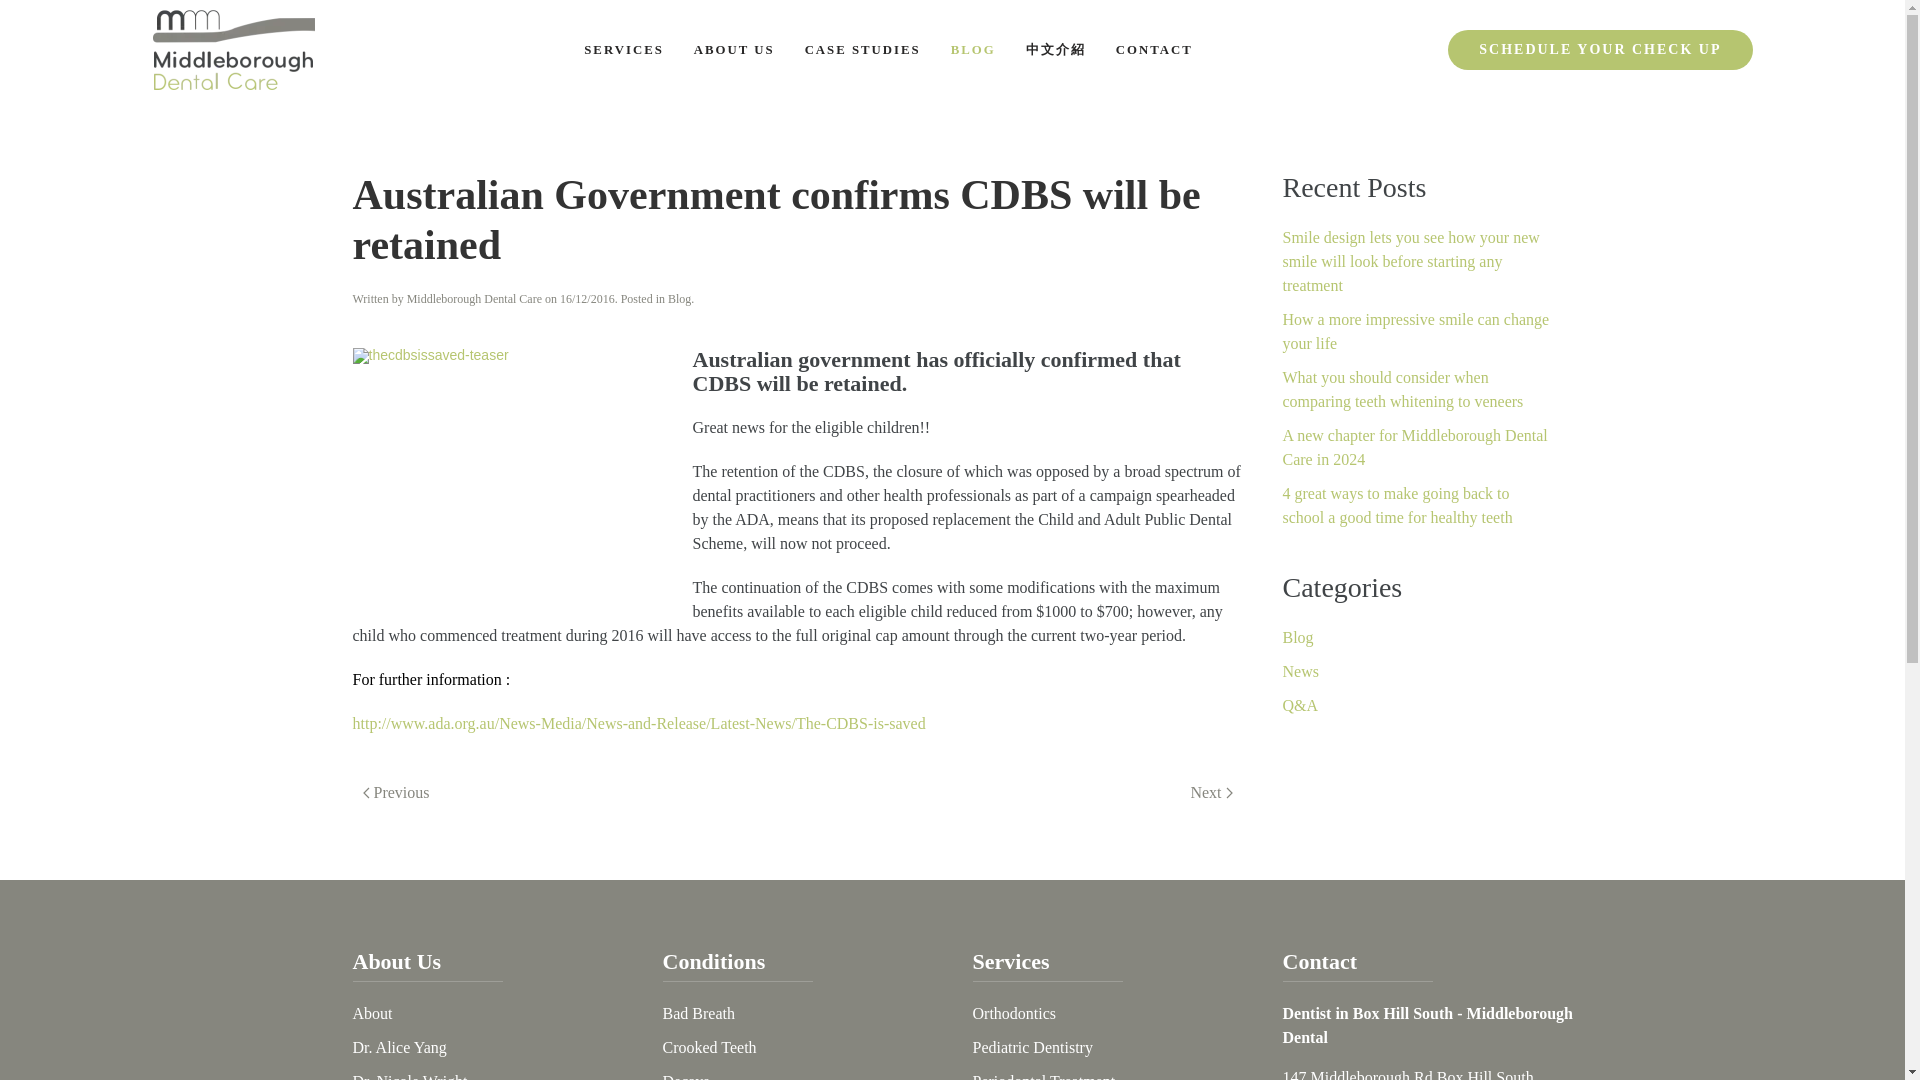 This screenshot has width=1920, height=1080. Describe the element at coordinates (1414, 446) in the screenshot. I see `A new chapter for Middleborough Dental Care in 2024` at that location.